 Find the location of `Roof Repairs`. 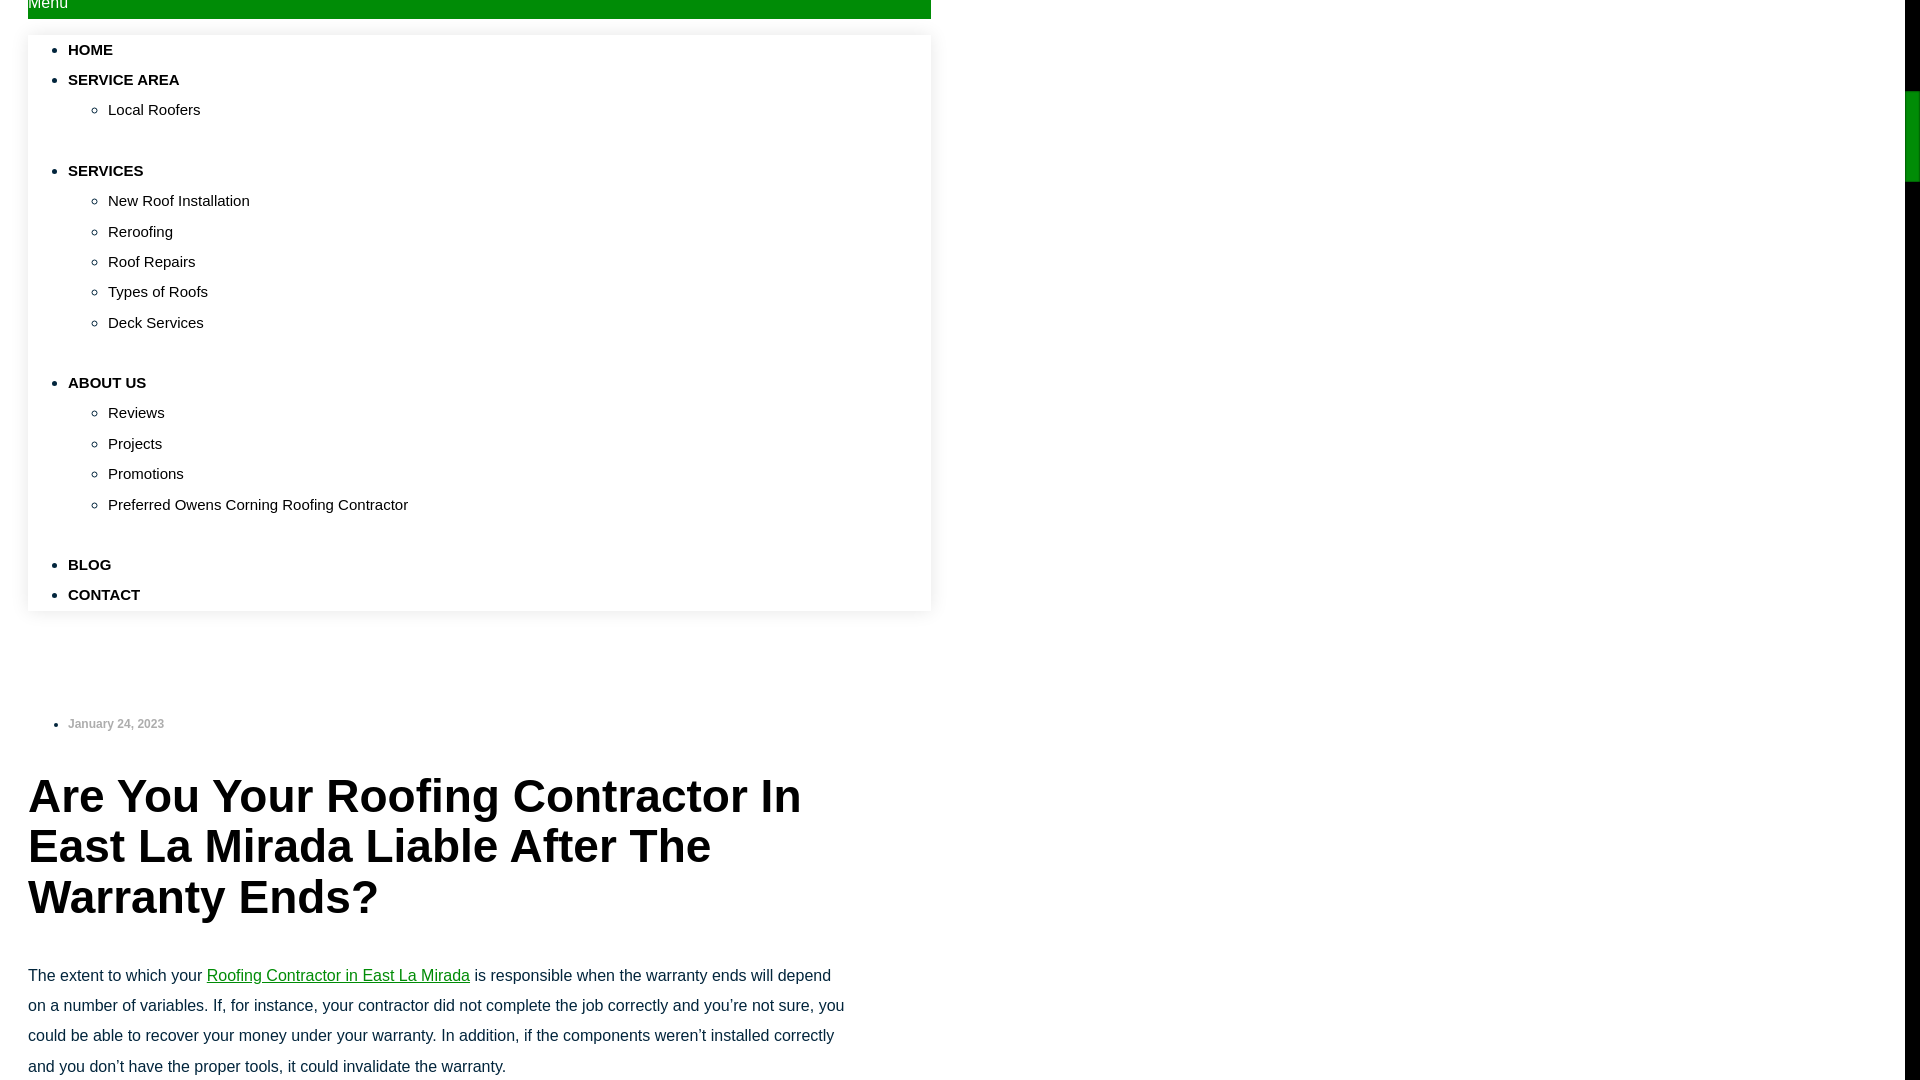

Roof Repairs is located at coordinates (151, 261).